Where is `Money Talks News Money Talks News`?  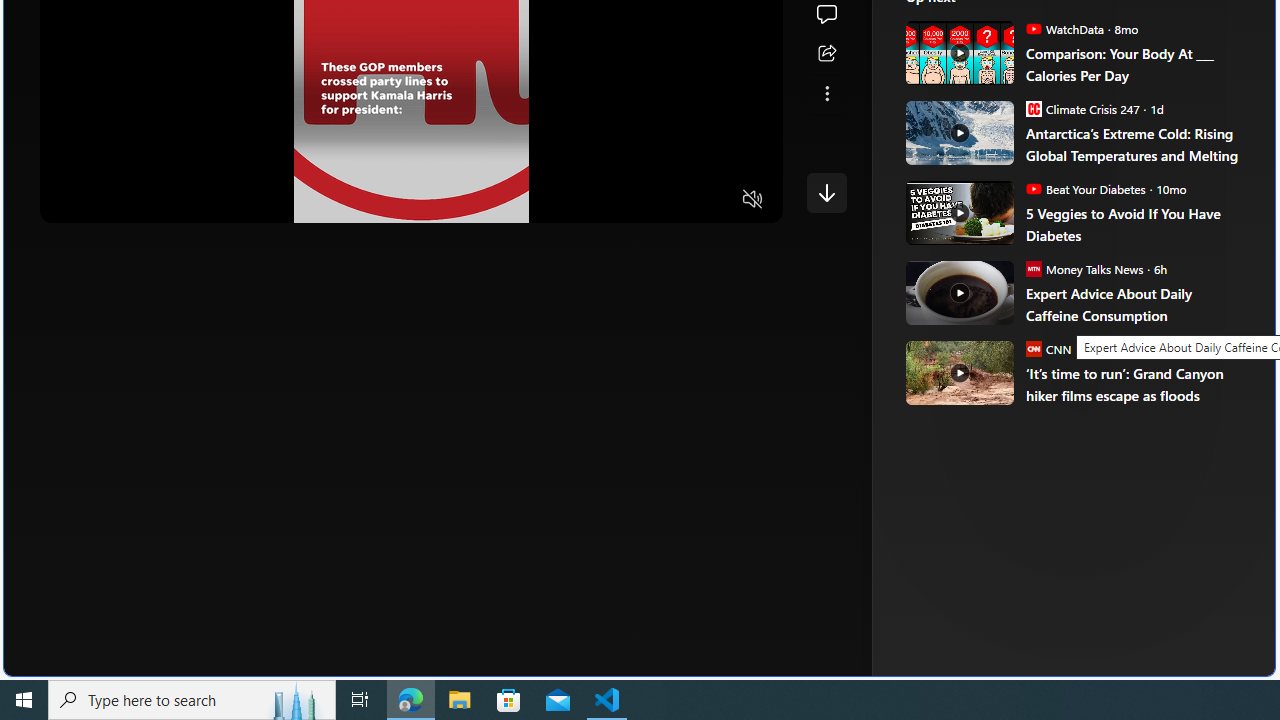 Money Talks News Money Talks News is located at coordinates (1084, 268).